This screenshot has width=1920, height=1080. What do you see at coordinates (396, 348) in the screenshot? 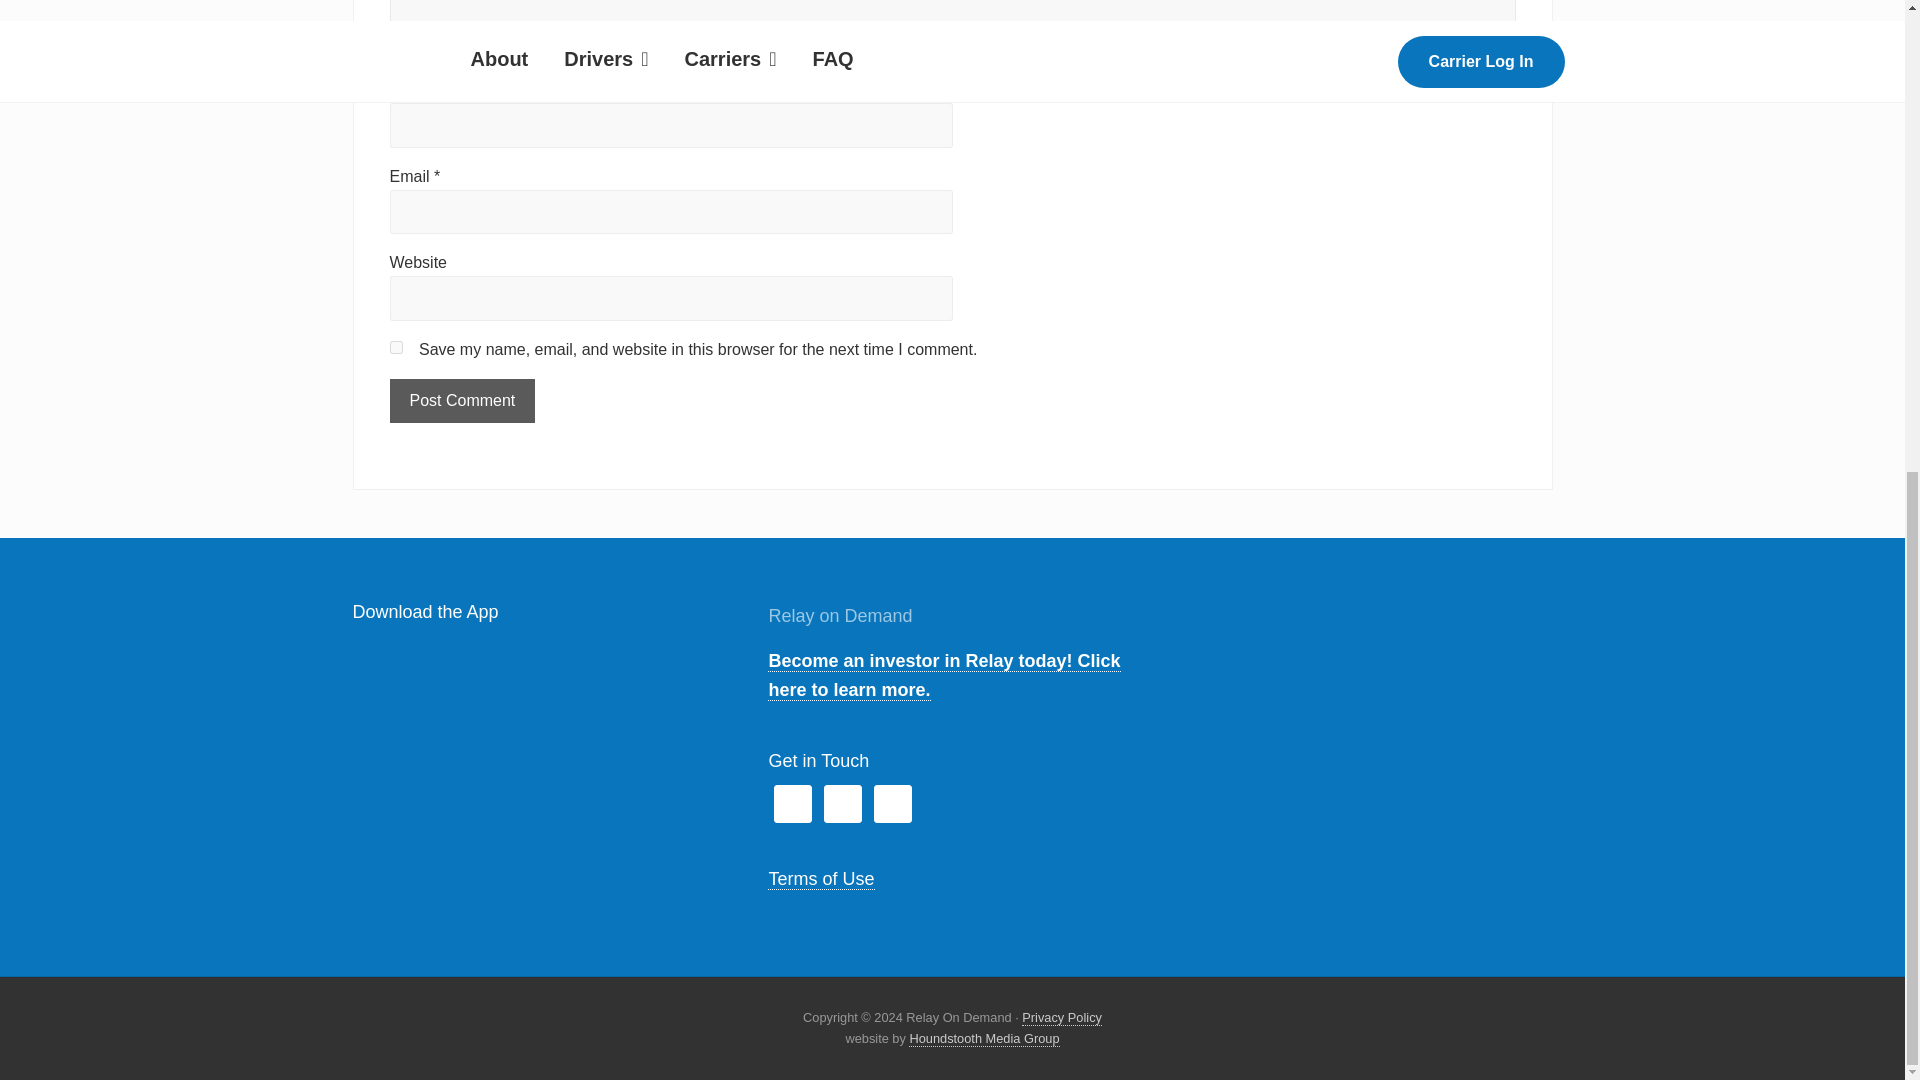
I see `yes` at bounding box center [396, 348].